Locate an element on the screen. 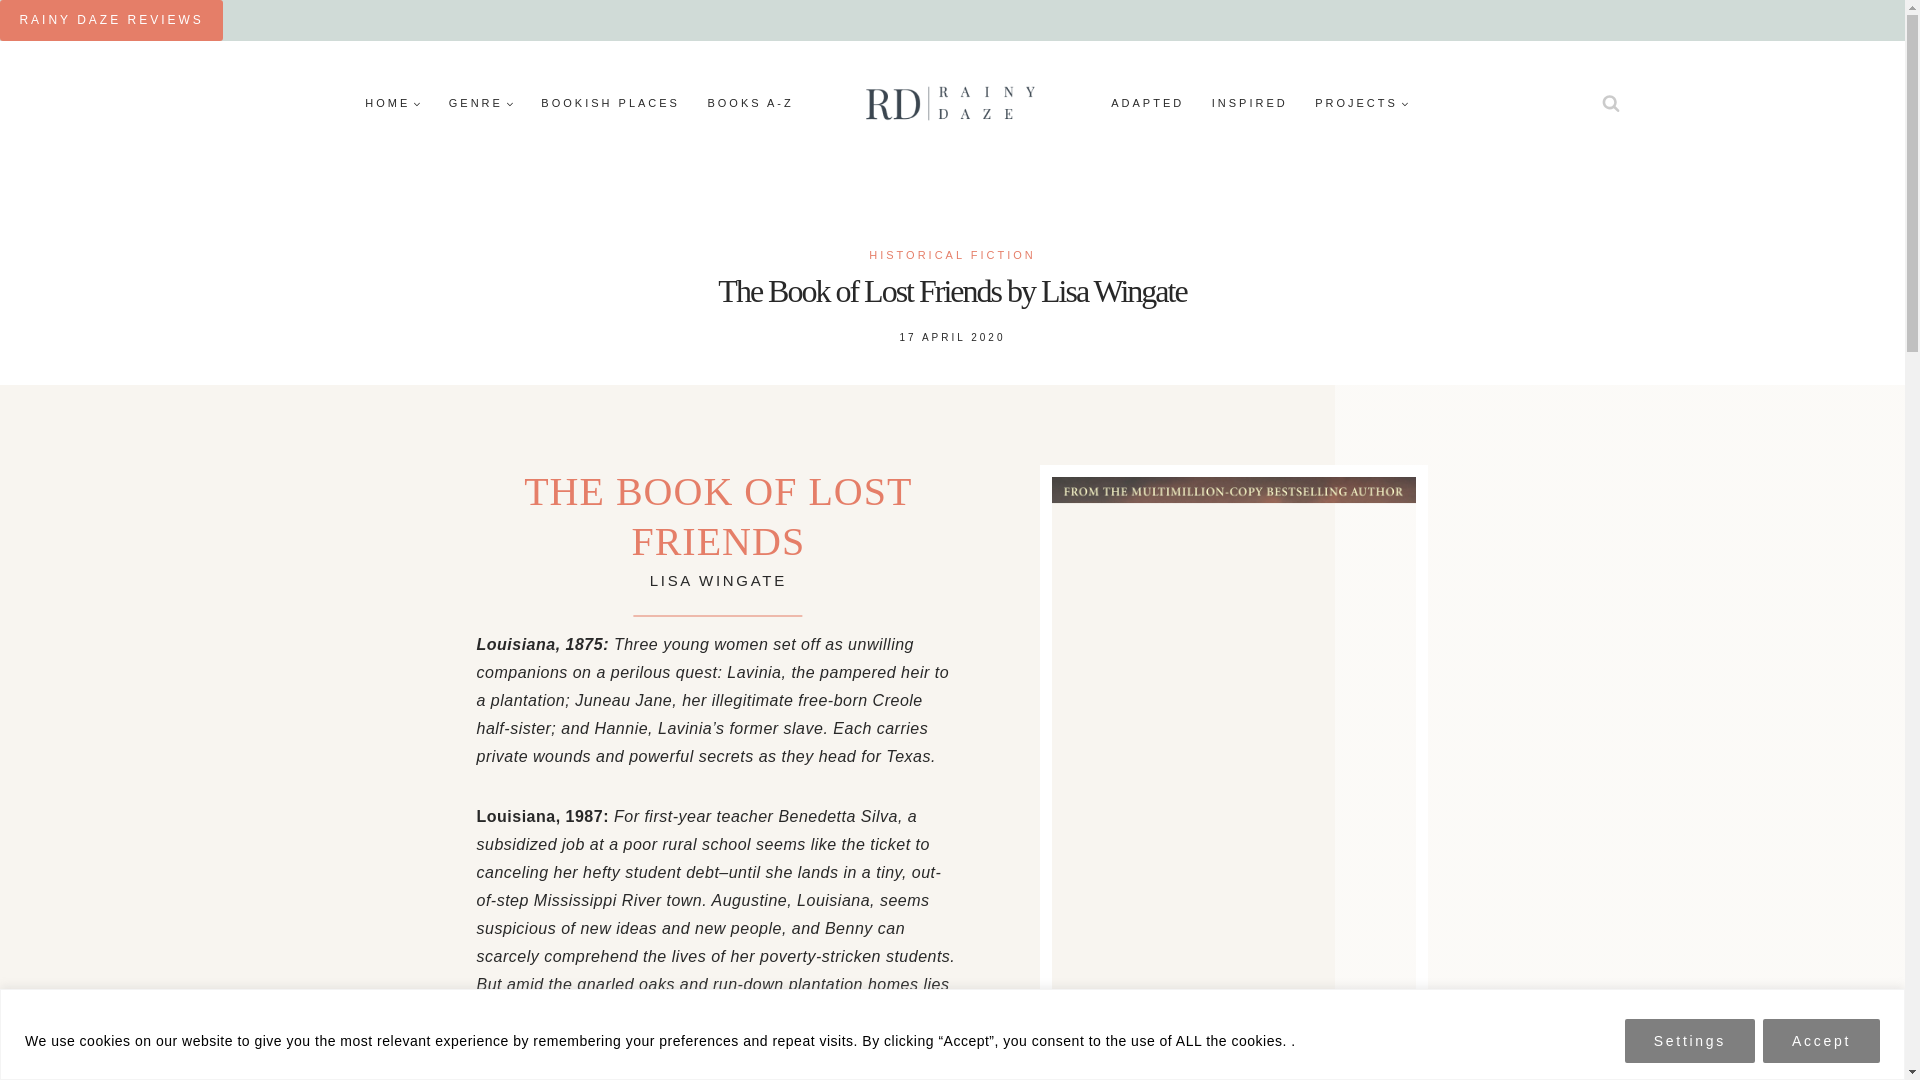  HOME is located at coordinates (393, 102).